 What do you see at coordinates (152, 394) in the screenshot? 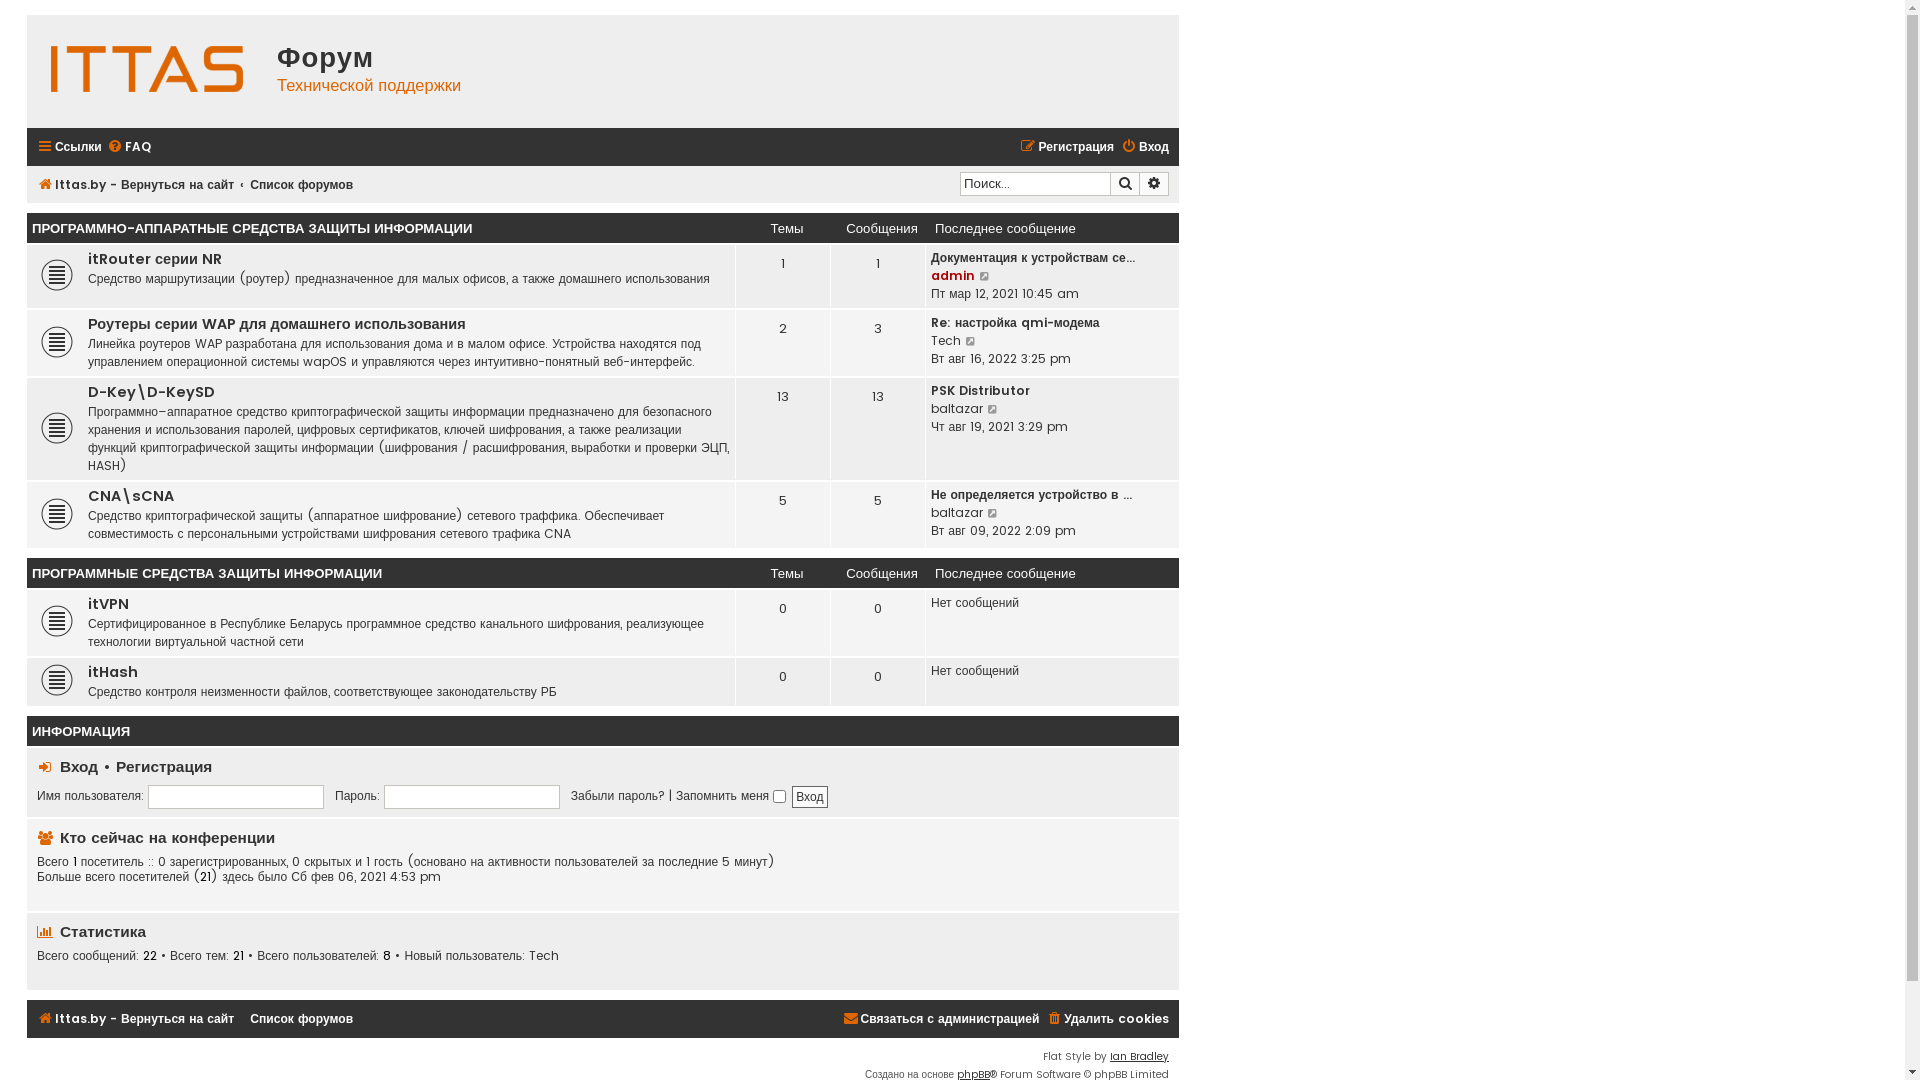
I see `D-Key\D-KeySD` at bounding box center [152, 394].